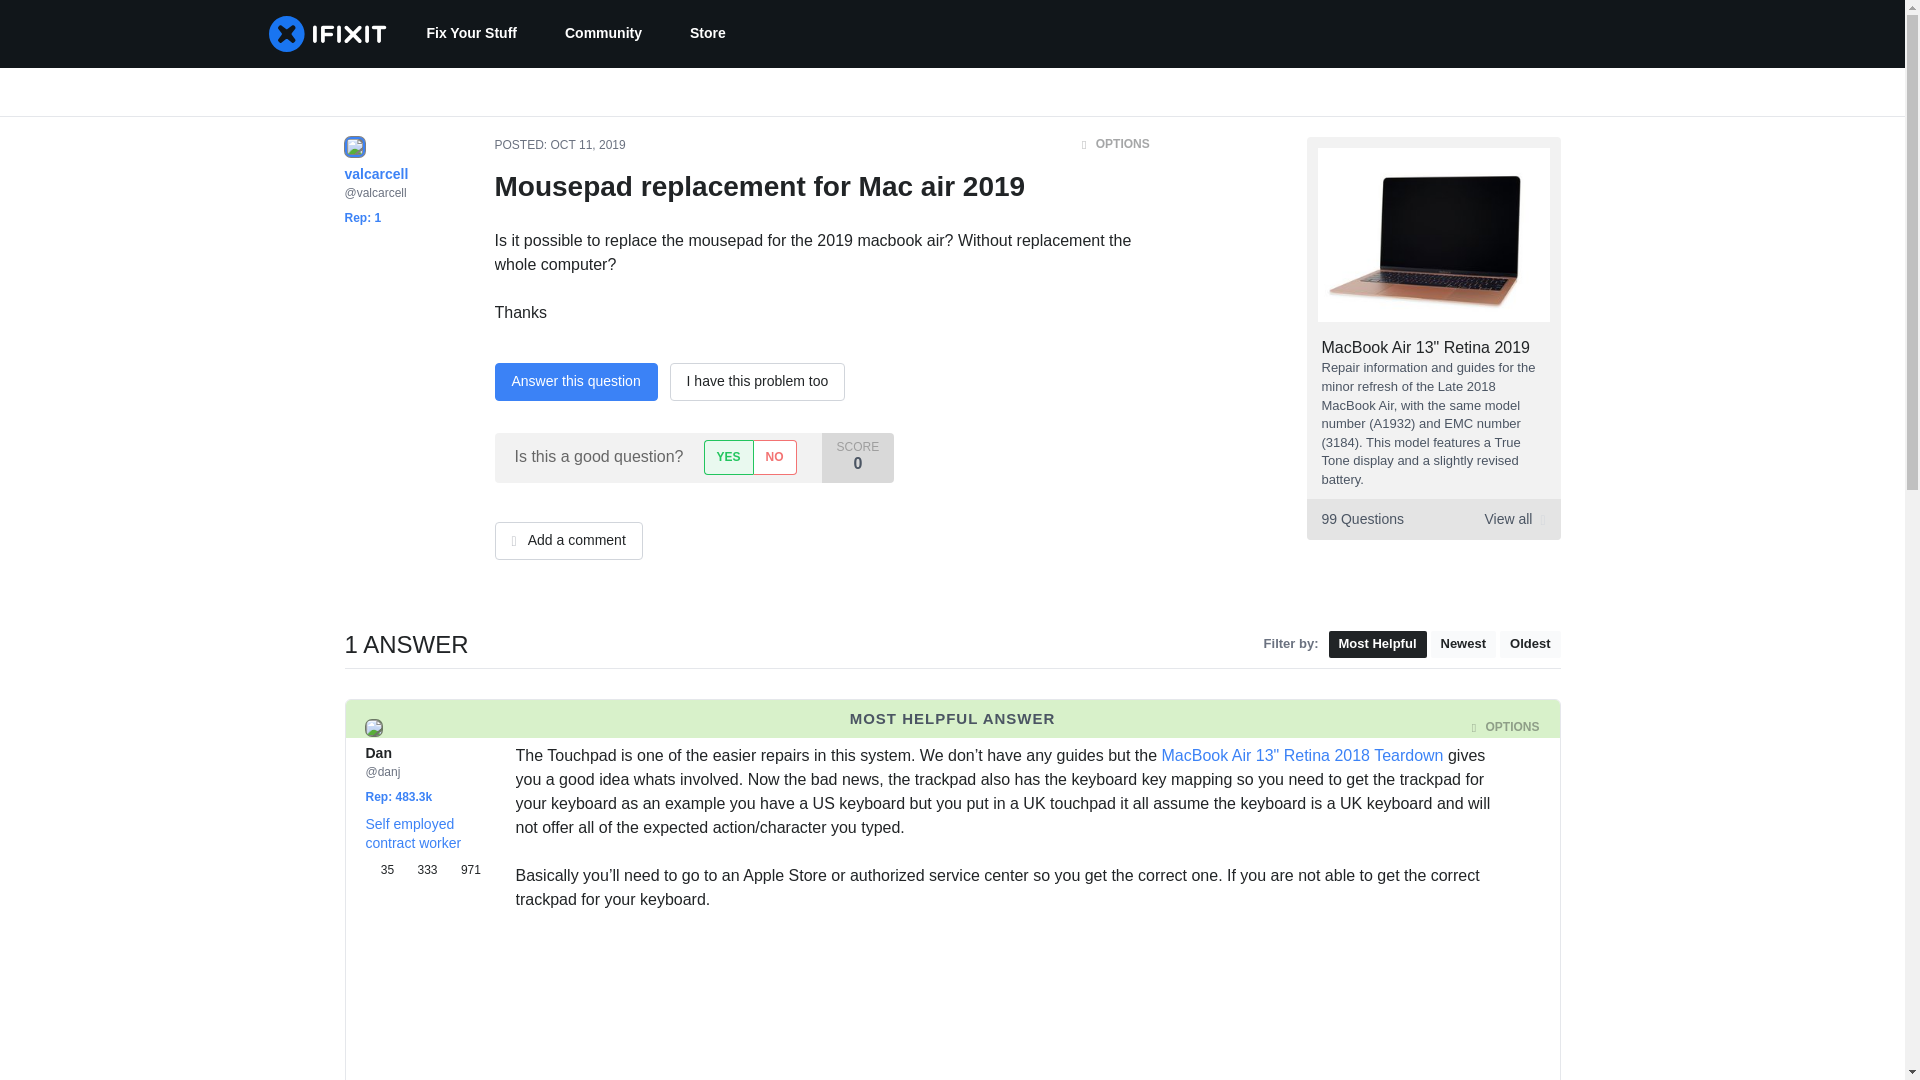 The image size is (1920, 1080). I want to click on Fri, 11 Oct 2019 13:37:03 -0700, so click(610, 728).